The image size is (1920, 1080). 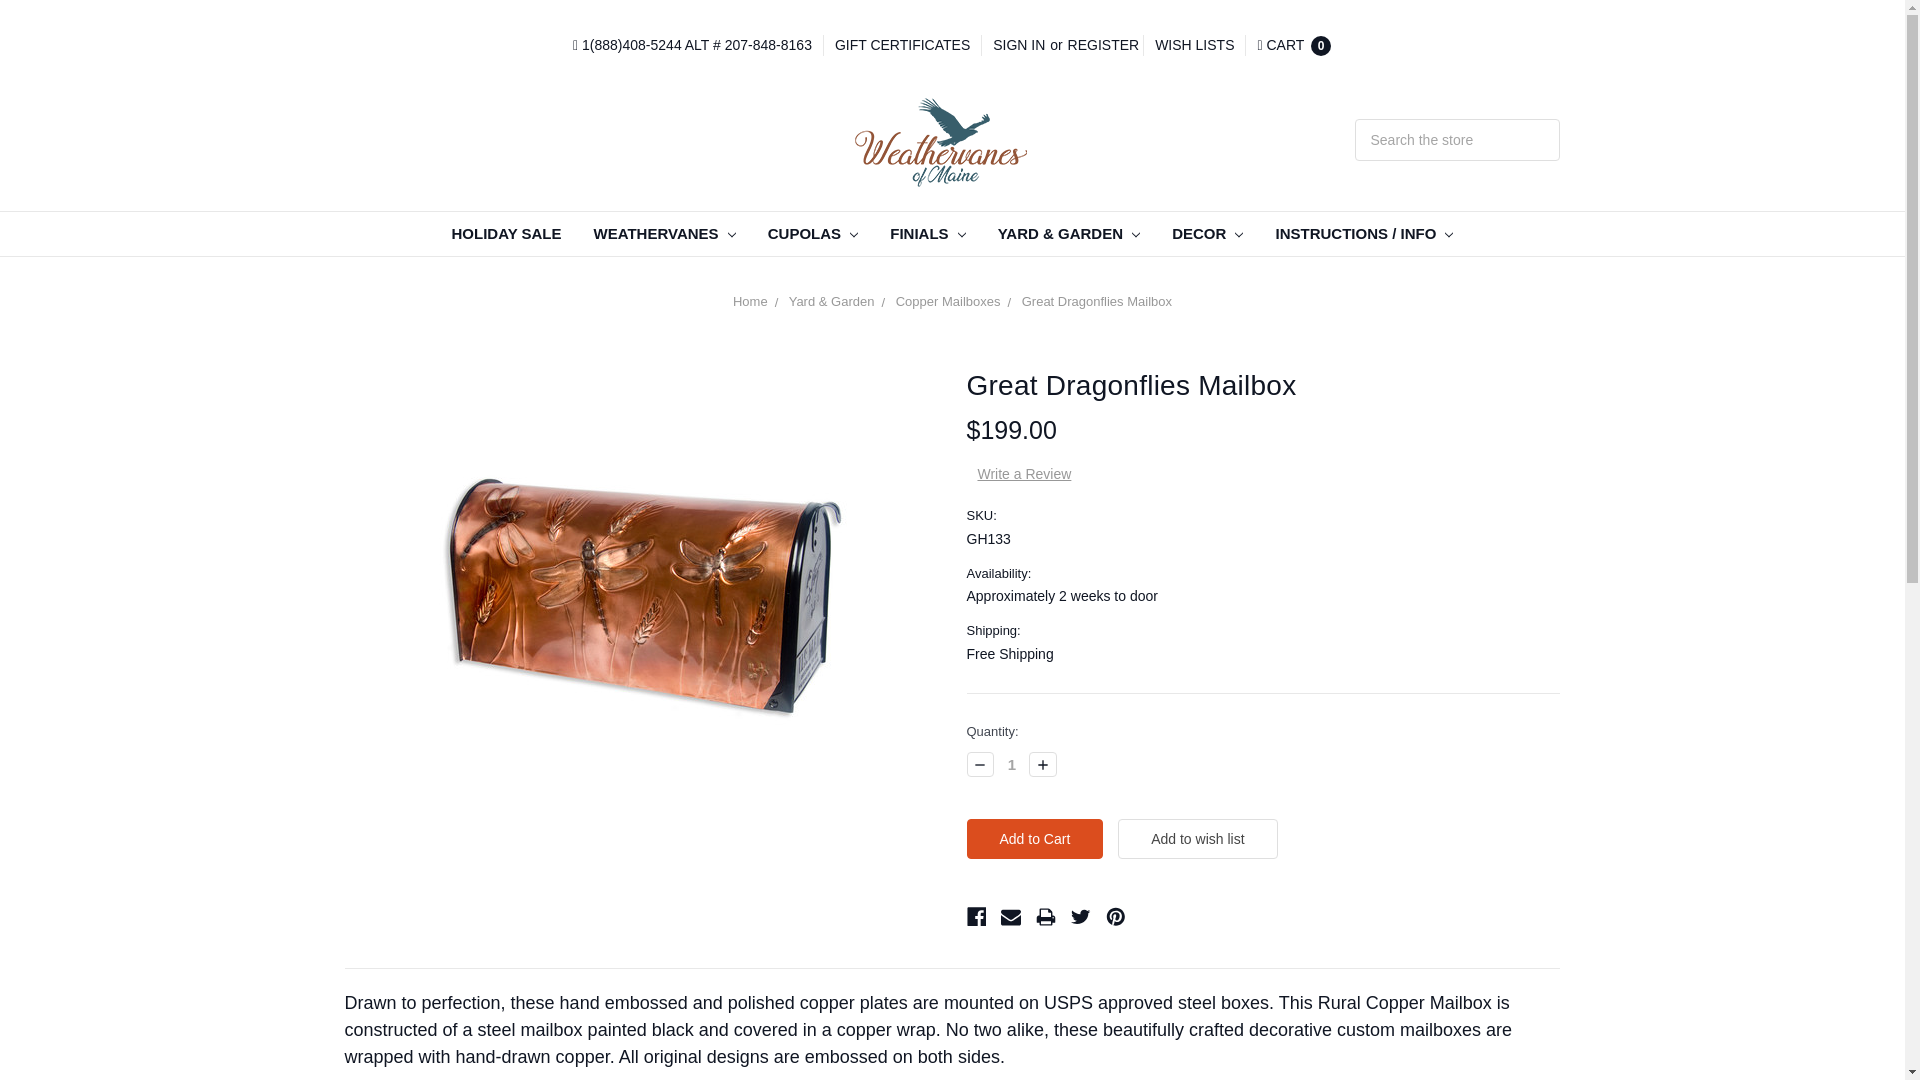 I want to click on Add to Cart, so click(x=1034, y=838).